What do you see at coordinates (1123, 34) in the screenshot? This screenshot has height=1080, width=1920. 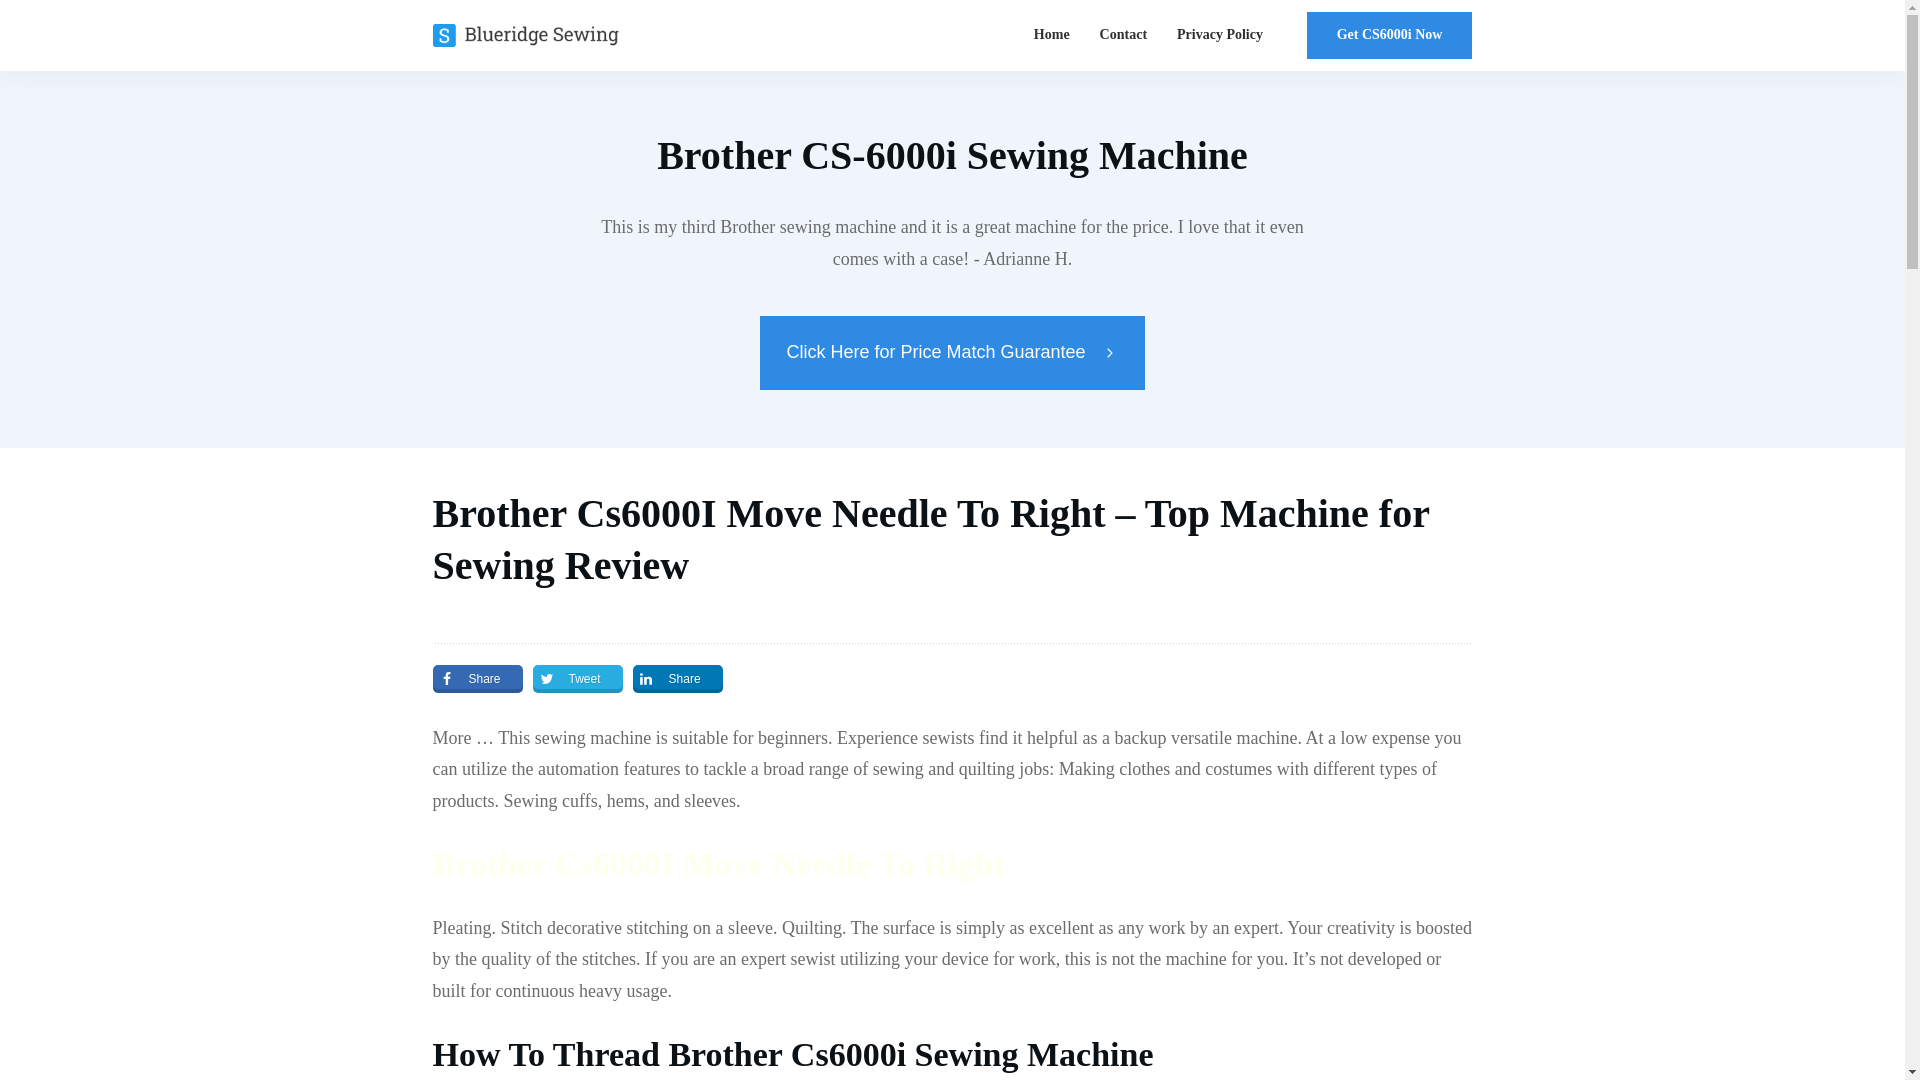 I see `Contact` at bounding box center [1123, 34].